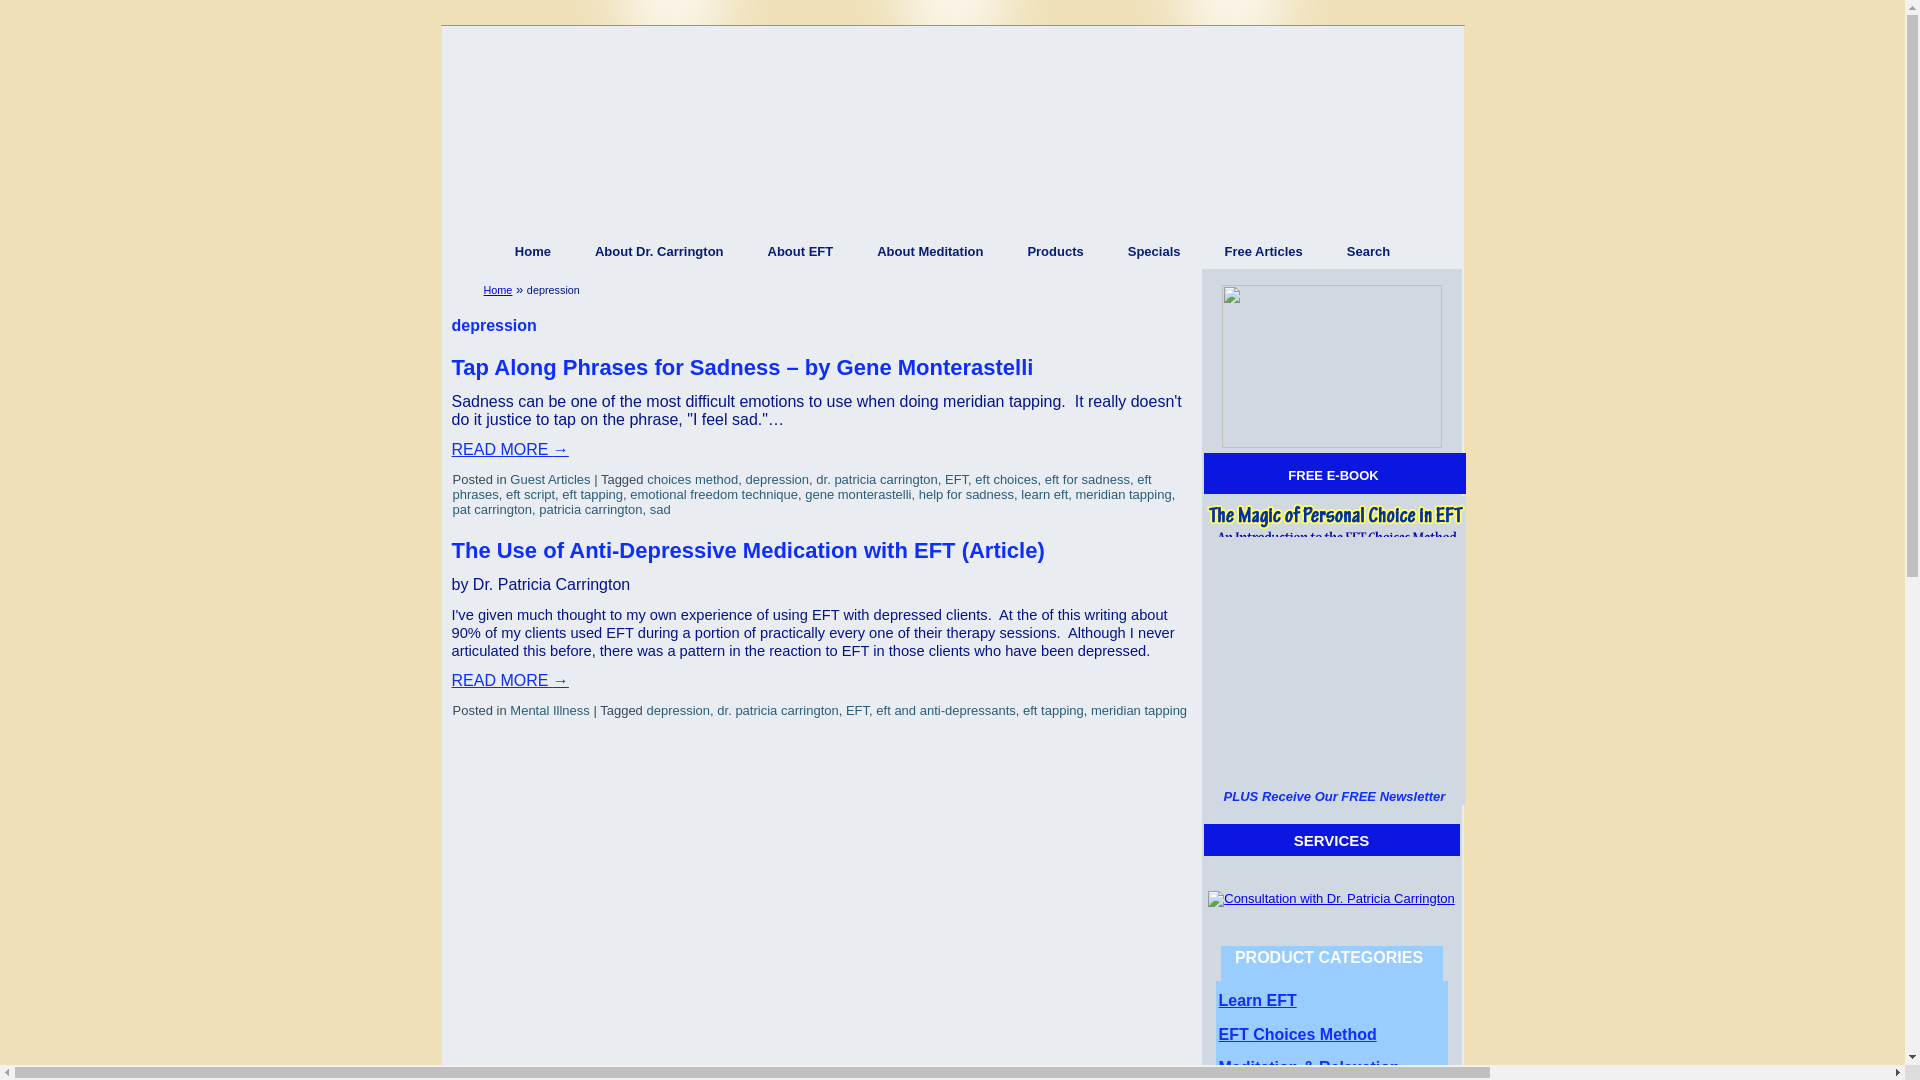 The width and height of the screenshot is (1920, 1080). I want to click on Home, so click(498, 290).